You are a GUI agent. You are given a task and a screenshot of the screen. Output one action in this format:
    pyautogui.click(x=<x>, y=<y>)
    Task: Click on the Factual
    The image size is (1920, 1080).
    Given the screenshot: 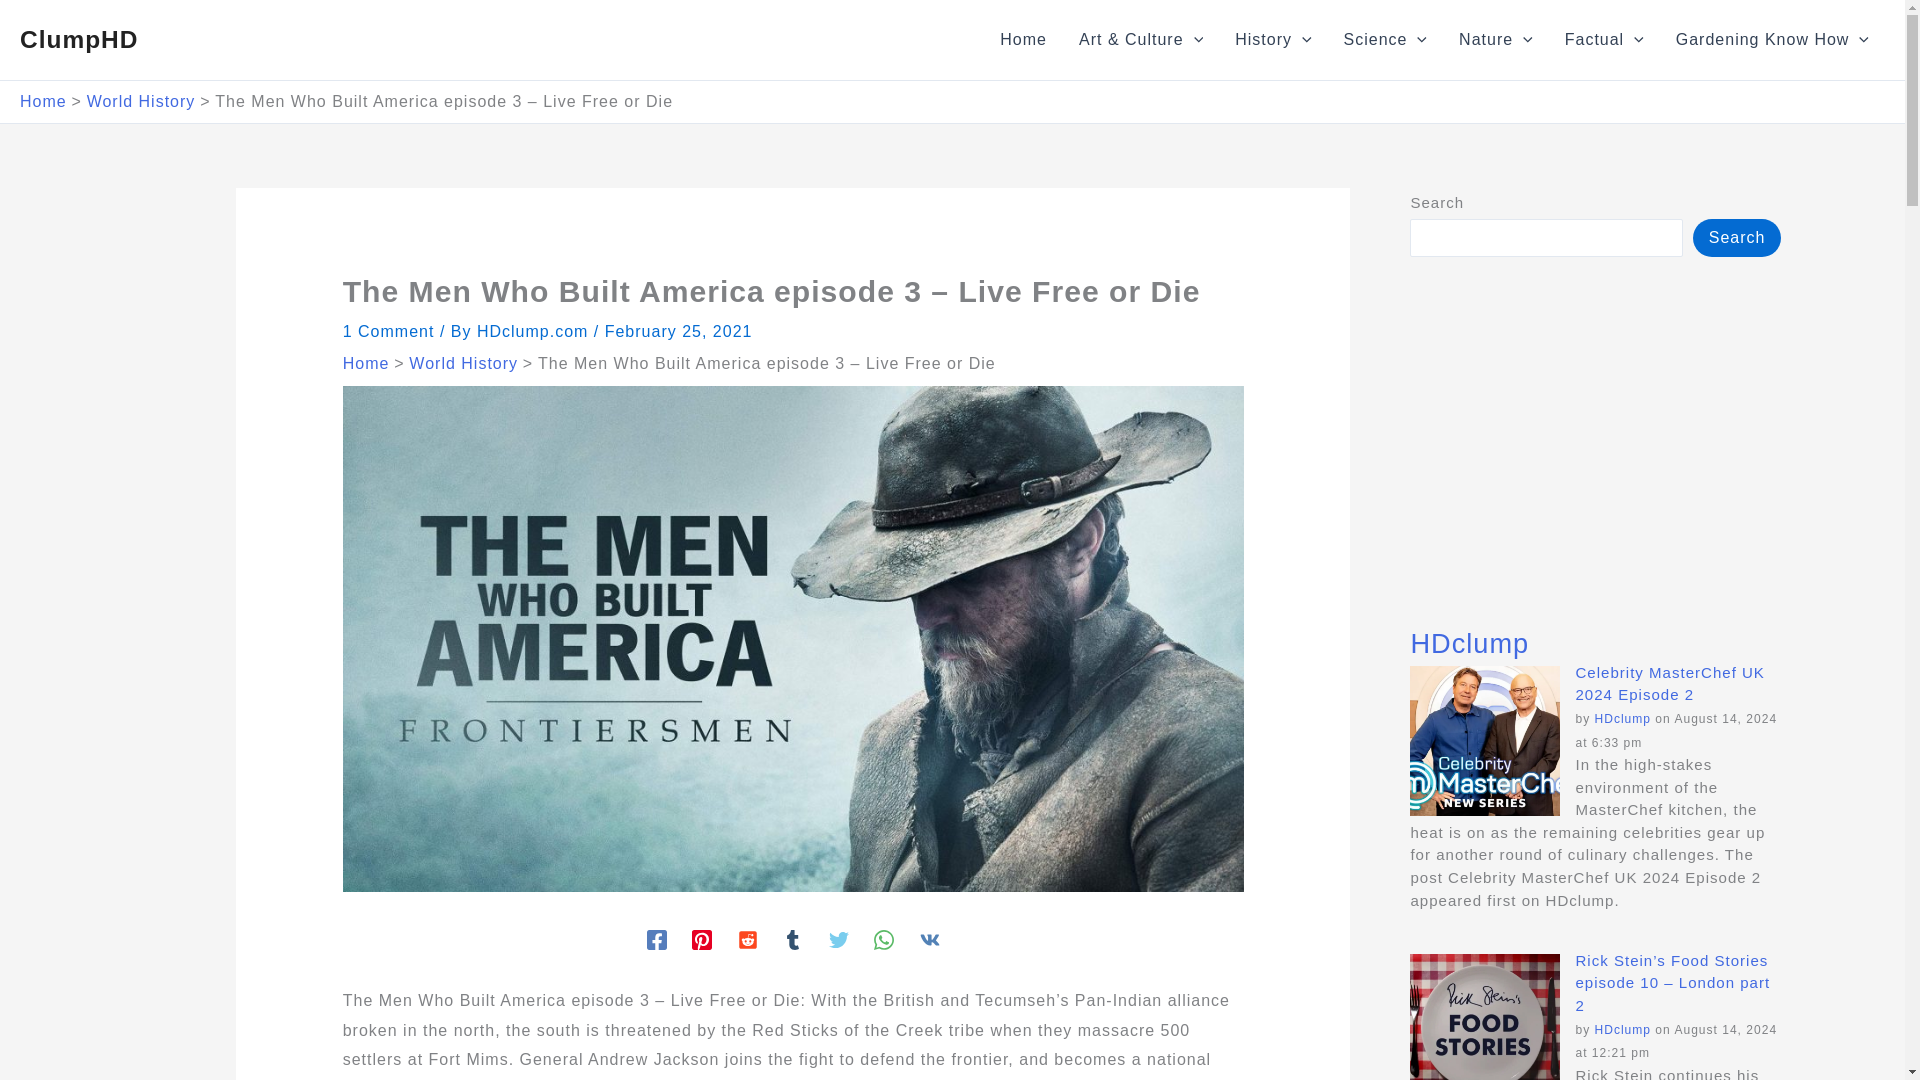 What is the action you would take?
    pyautogui.click(x=1604, y=40)
    